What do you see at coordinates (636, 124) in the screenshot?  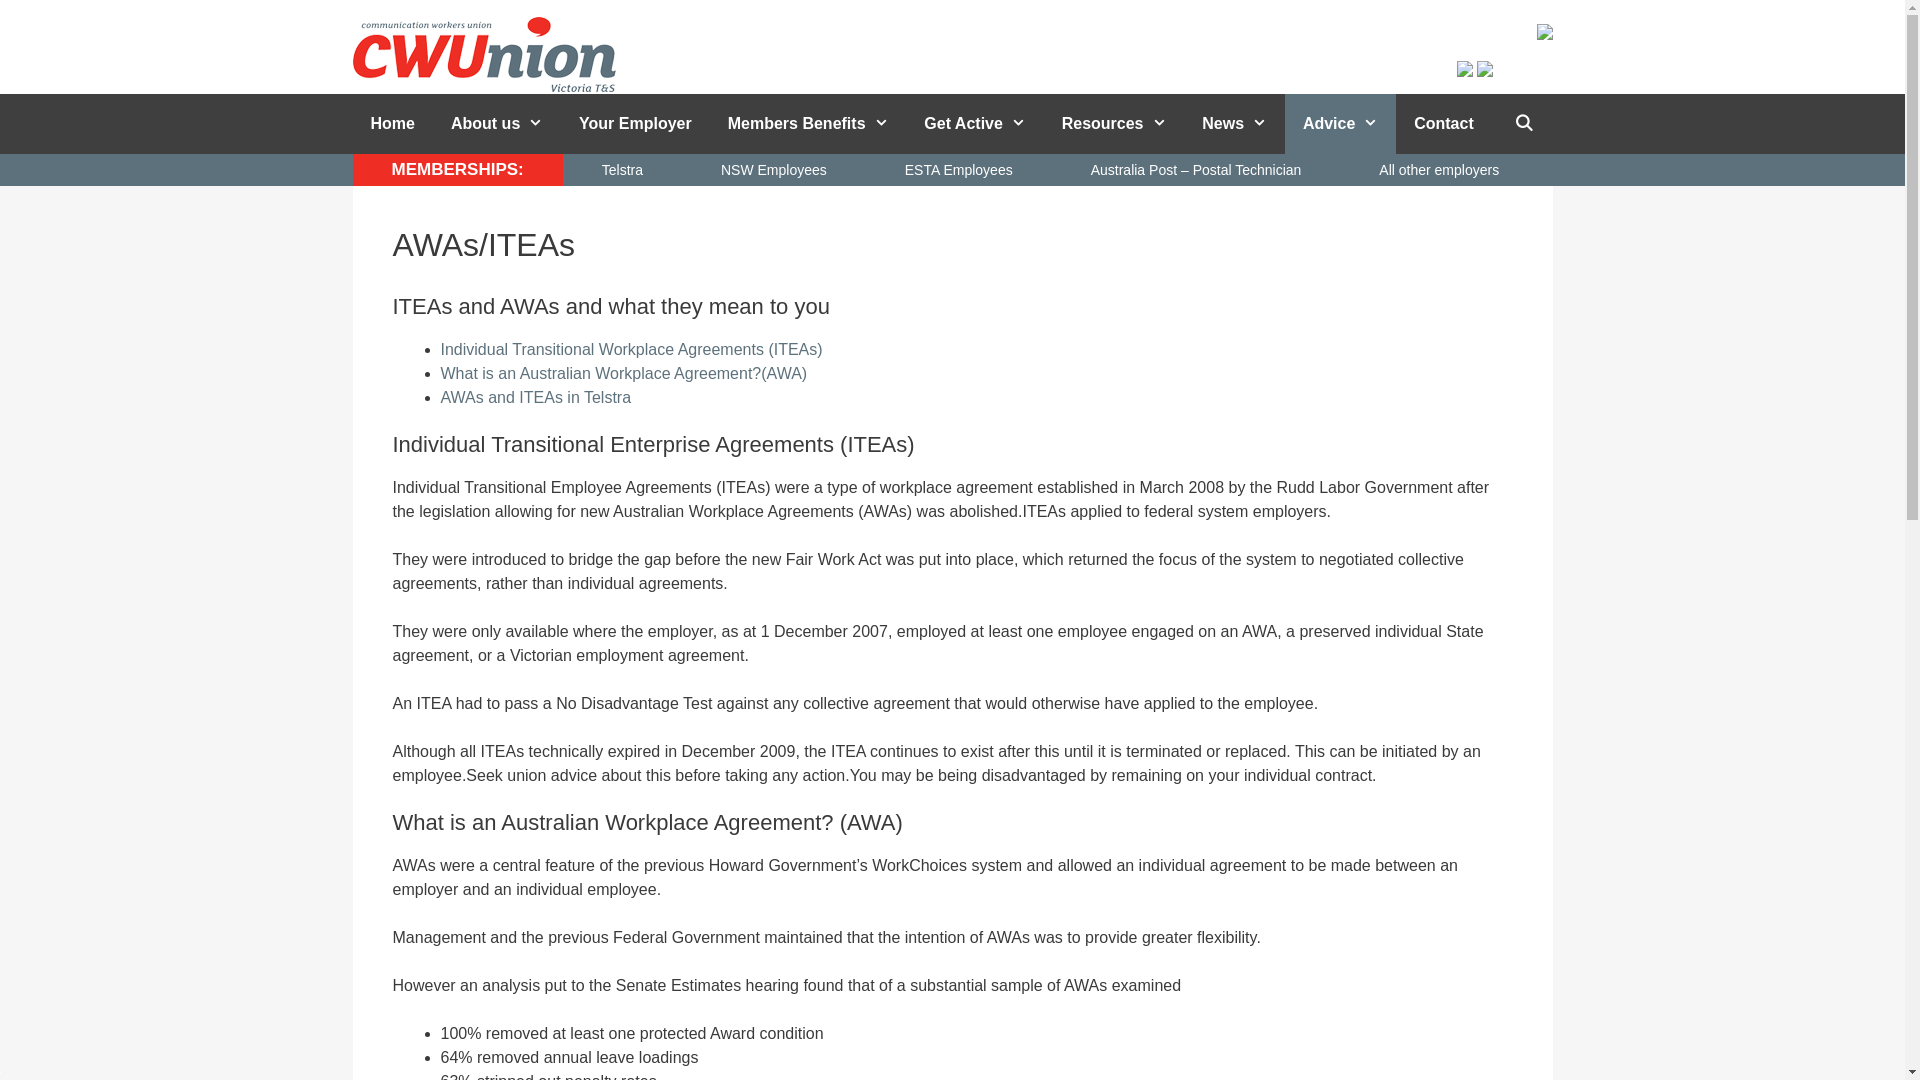 I see `Your Employer` at bounding box center [636, 124].